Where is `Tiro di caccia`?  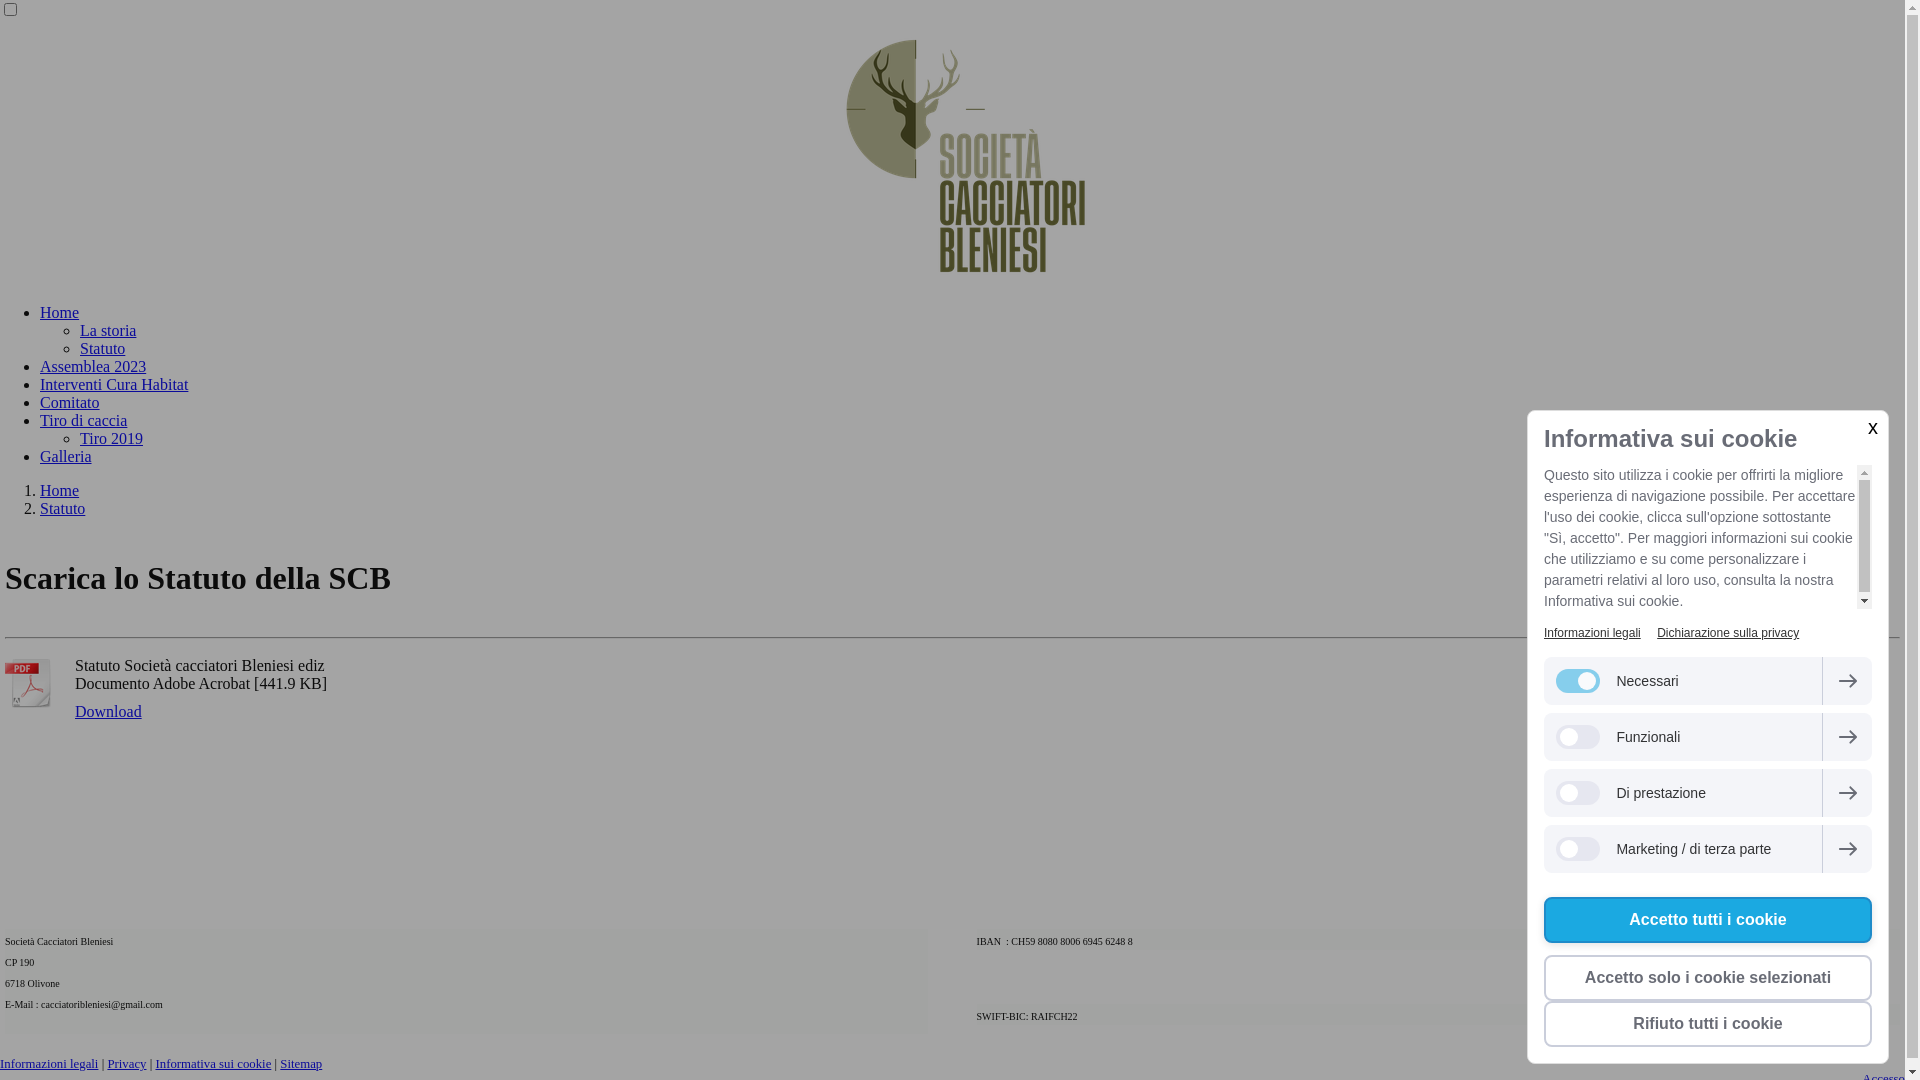 Tiro di caccia is located at coordinates (84, 420).